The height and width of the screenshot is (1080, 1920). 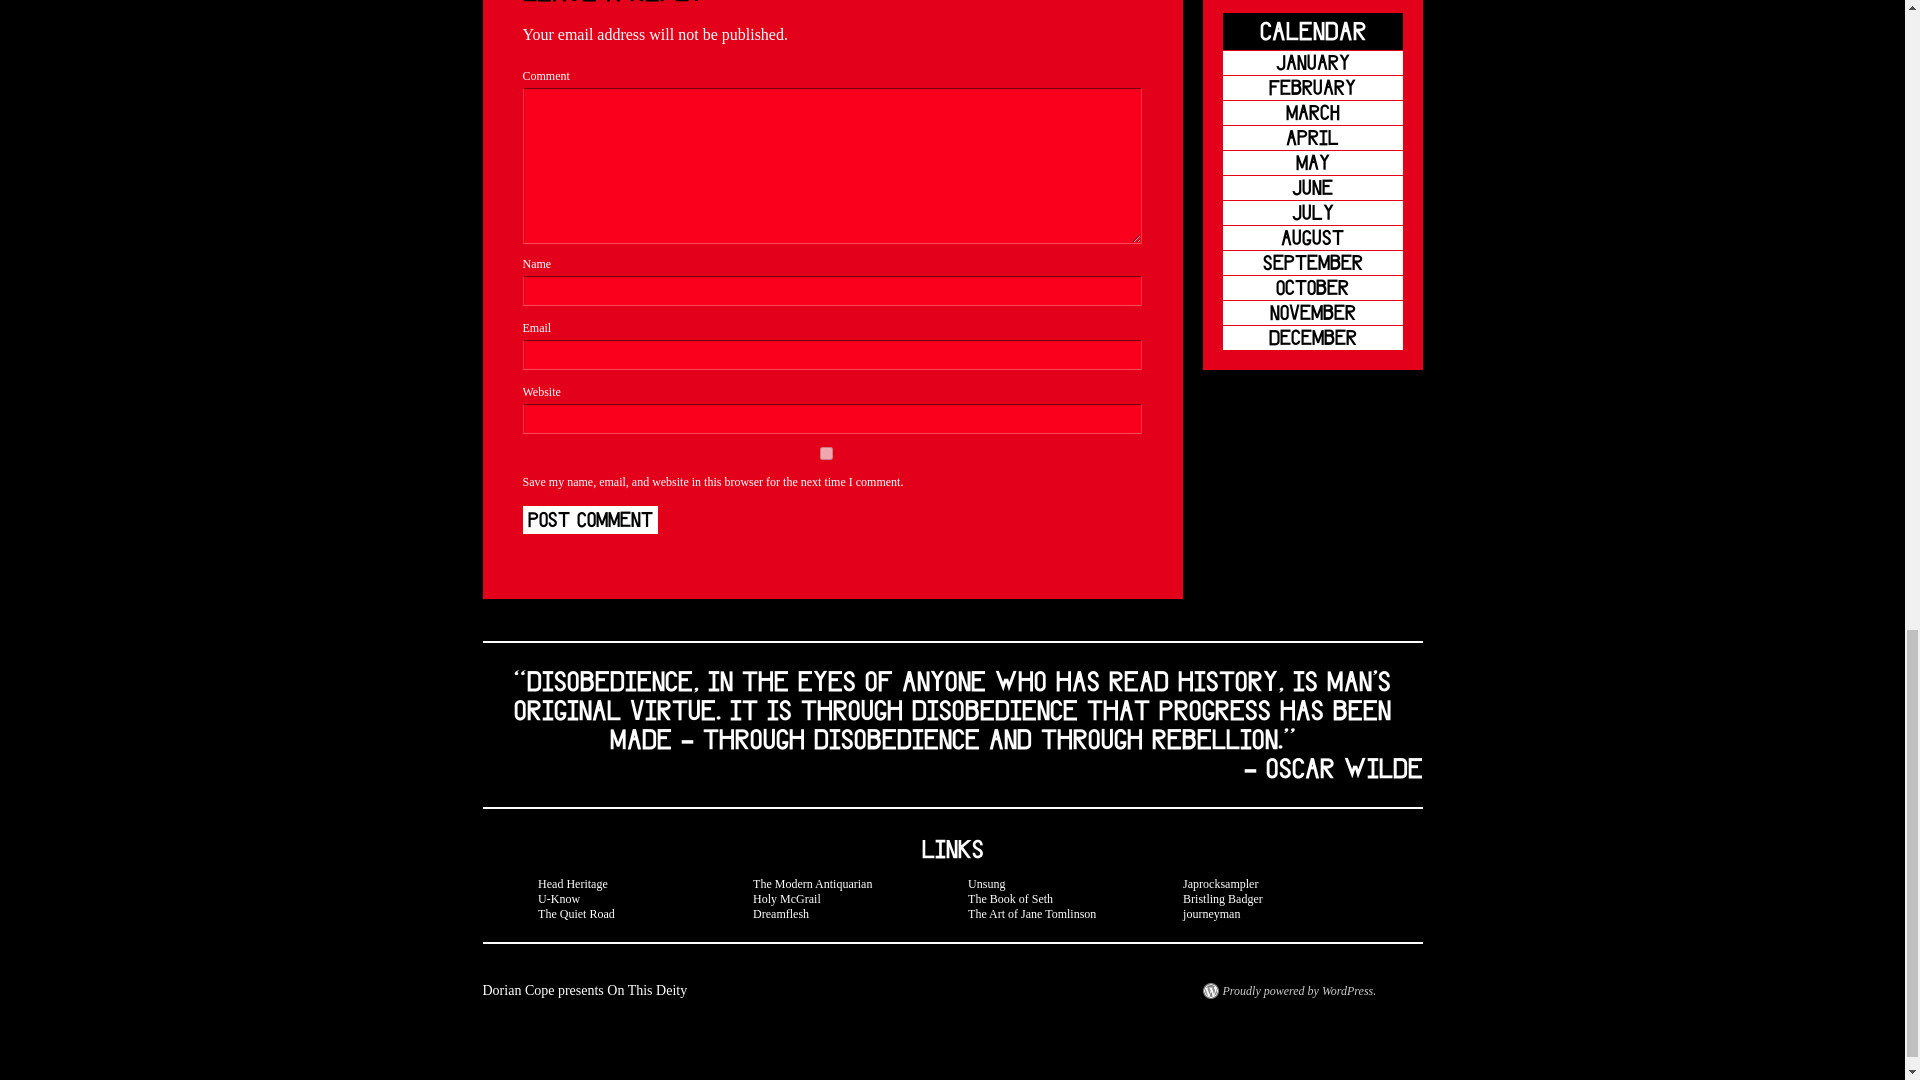 What do you see at coordinates (1311, 62) in the screenshot?
I see `January` at bounding box center [1311, 62].